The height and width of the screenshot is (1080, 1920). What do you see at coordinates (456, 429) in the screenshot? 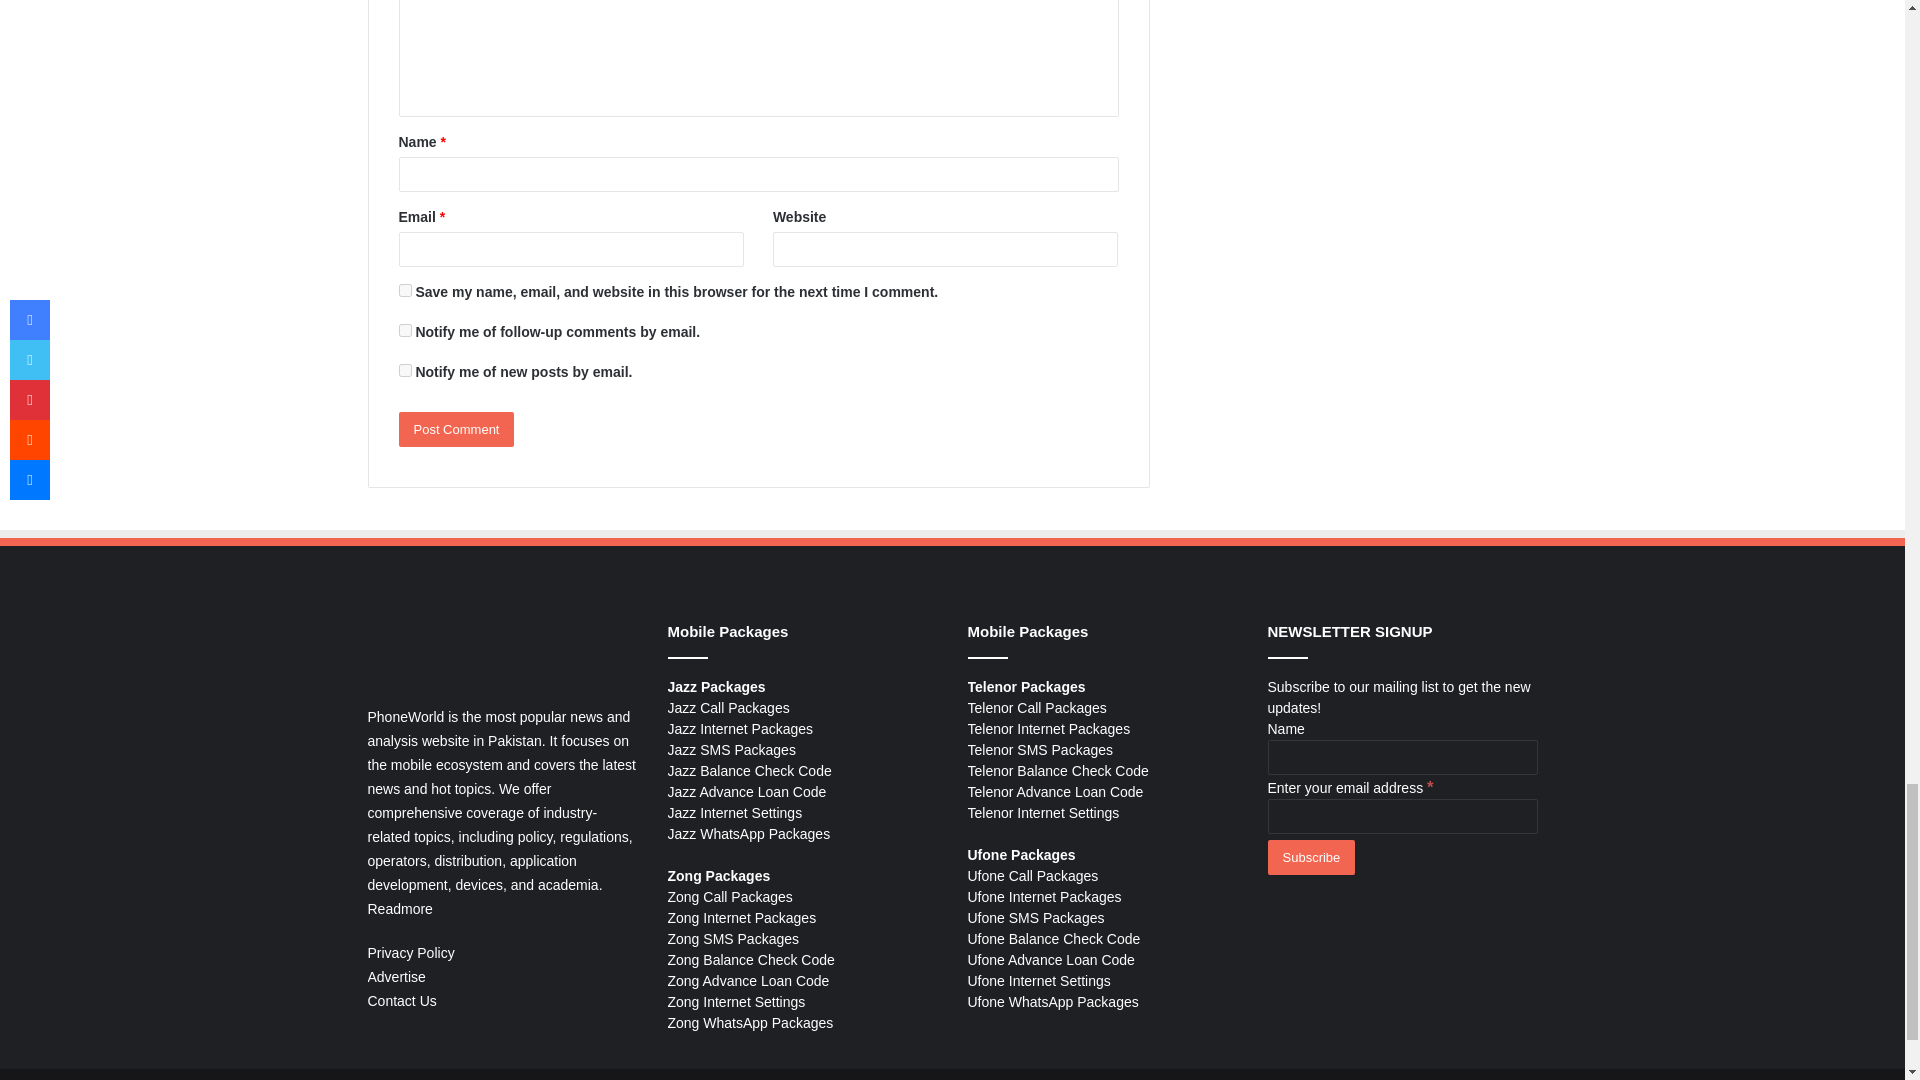
I see `Post Comment` at bounding box center [456, 429].